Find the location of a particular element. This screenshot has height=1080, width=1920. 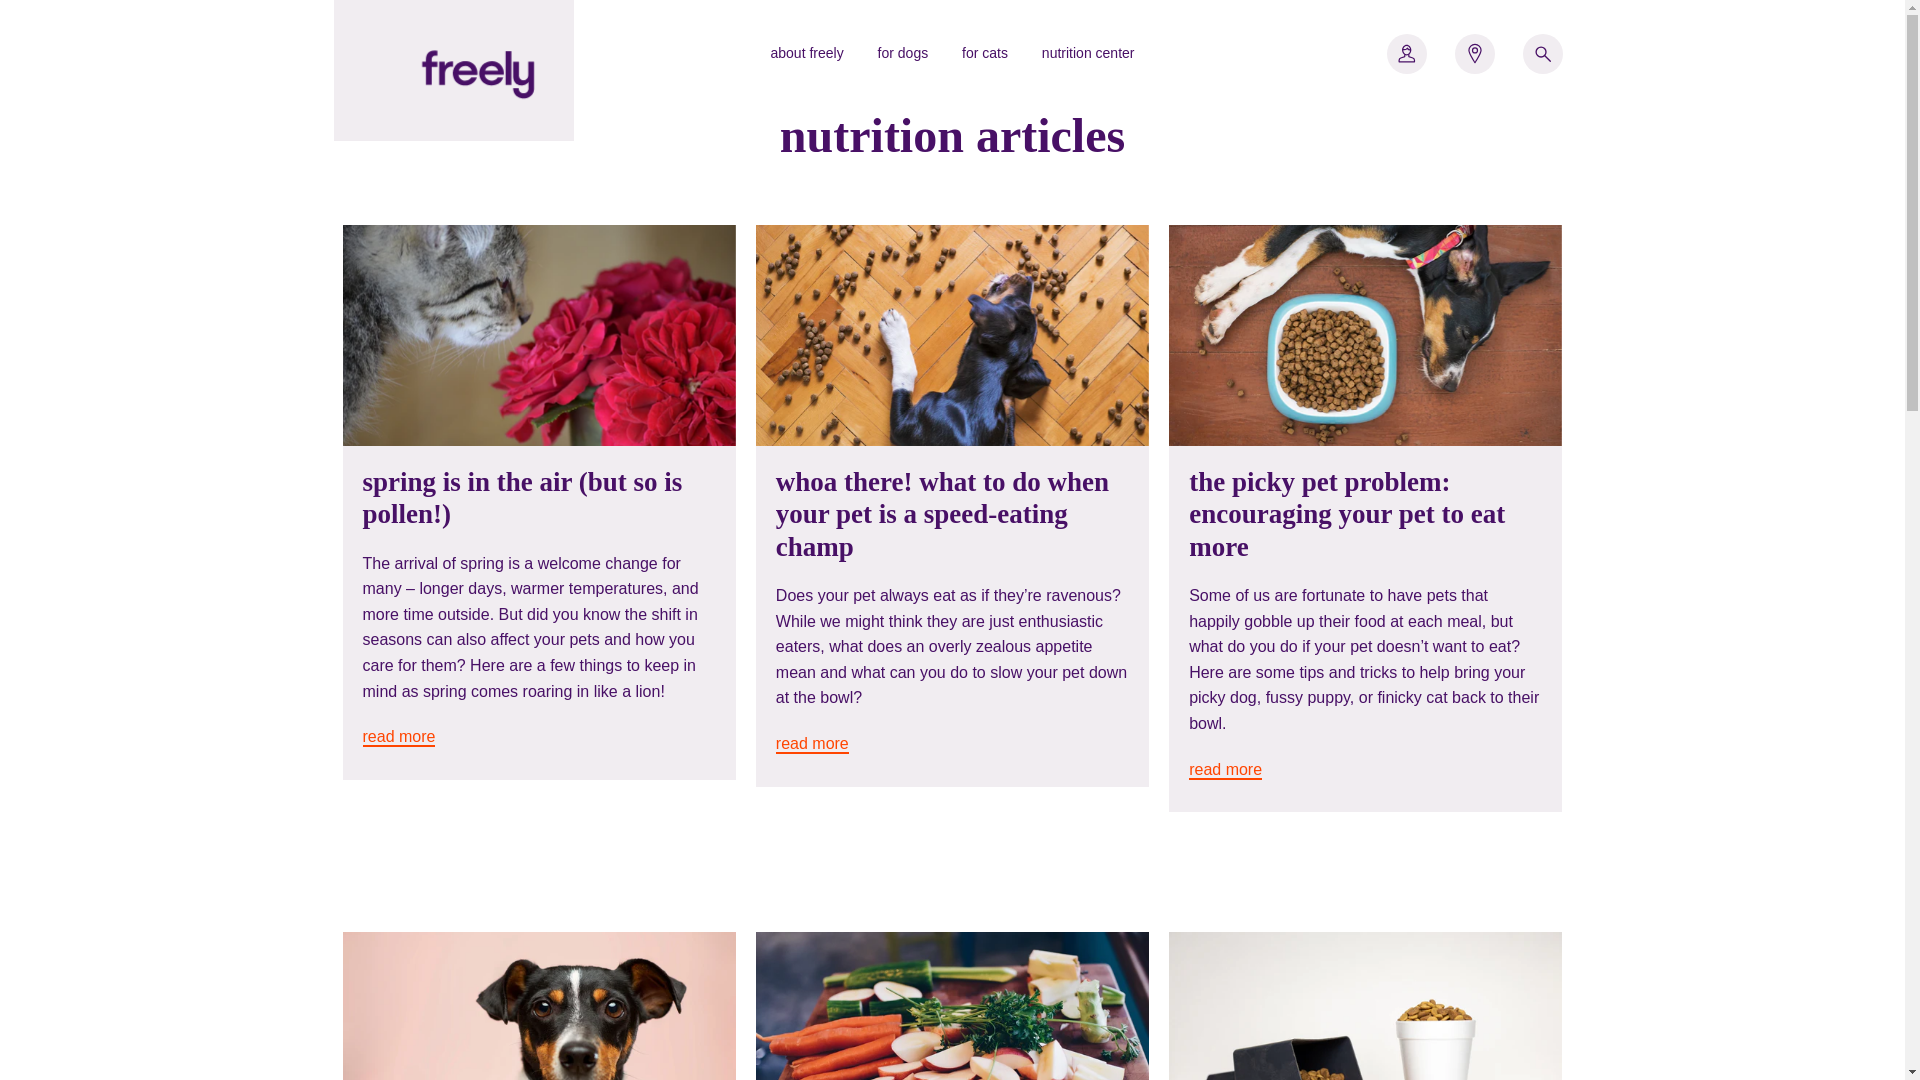

about freely is located at coordinates (807, 53).